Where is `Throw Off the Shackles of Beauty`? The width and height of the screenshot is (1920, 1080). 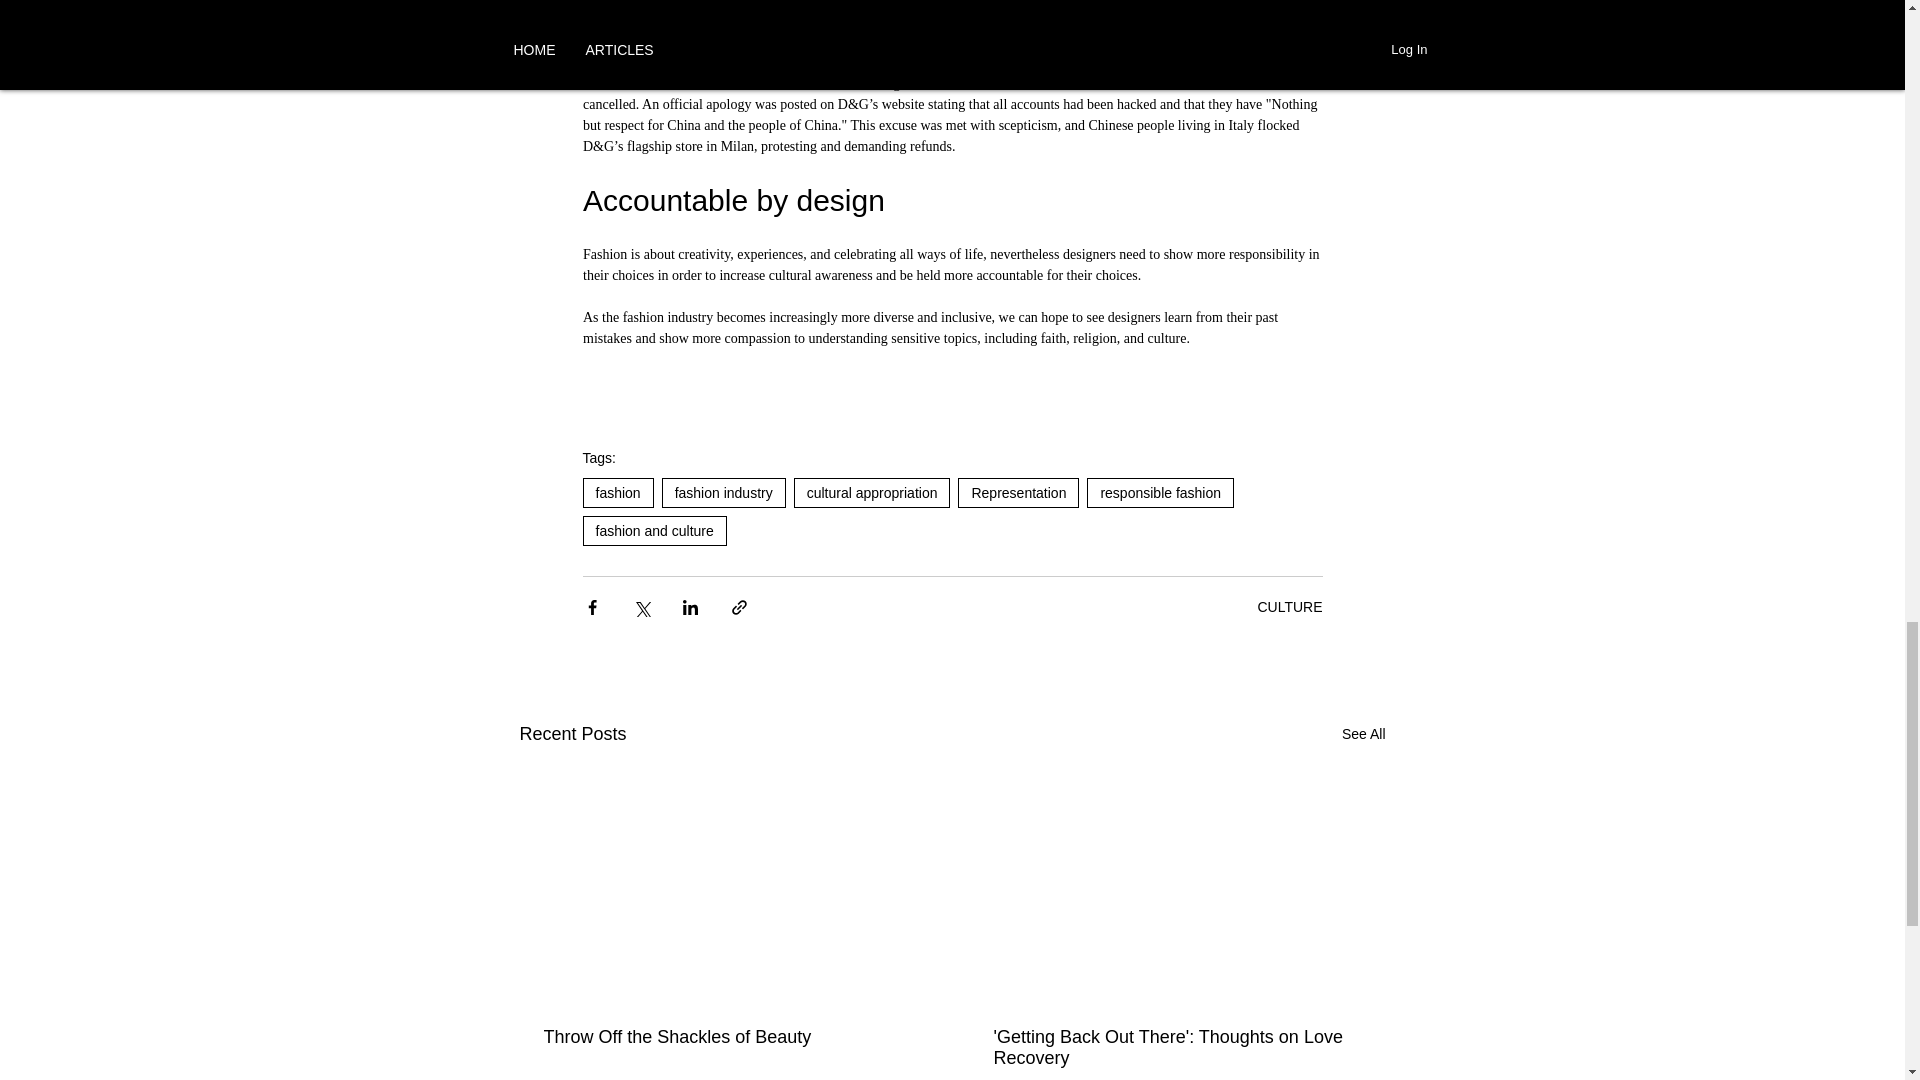 Throw Off the Shackles of Beauty is located at coordinates (728, 1037).